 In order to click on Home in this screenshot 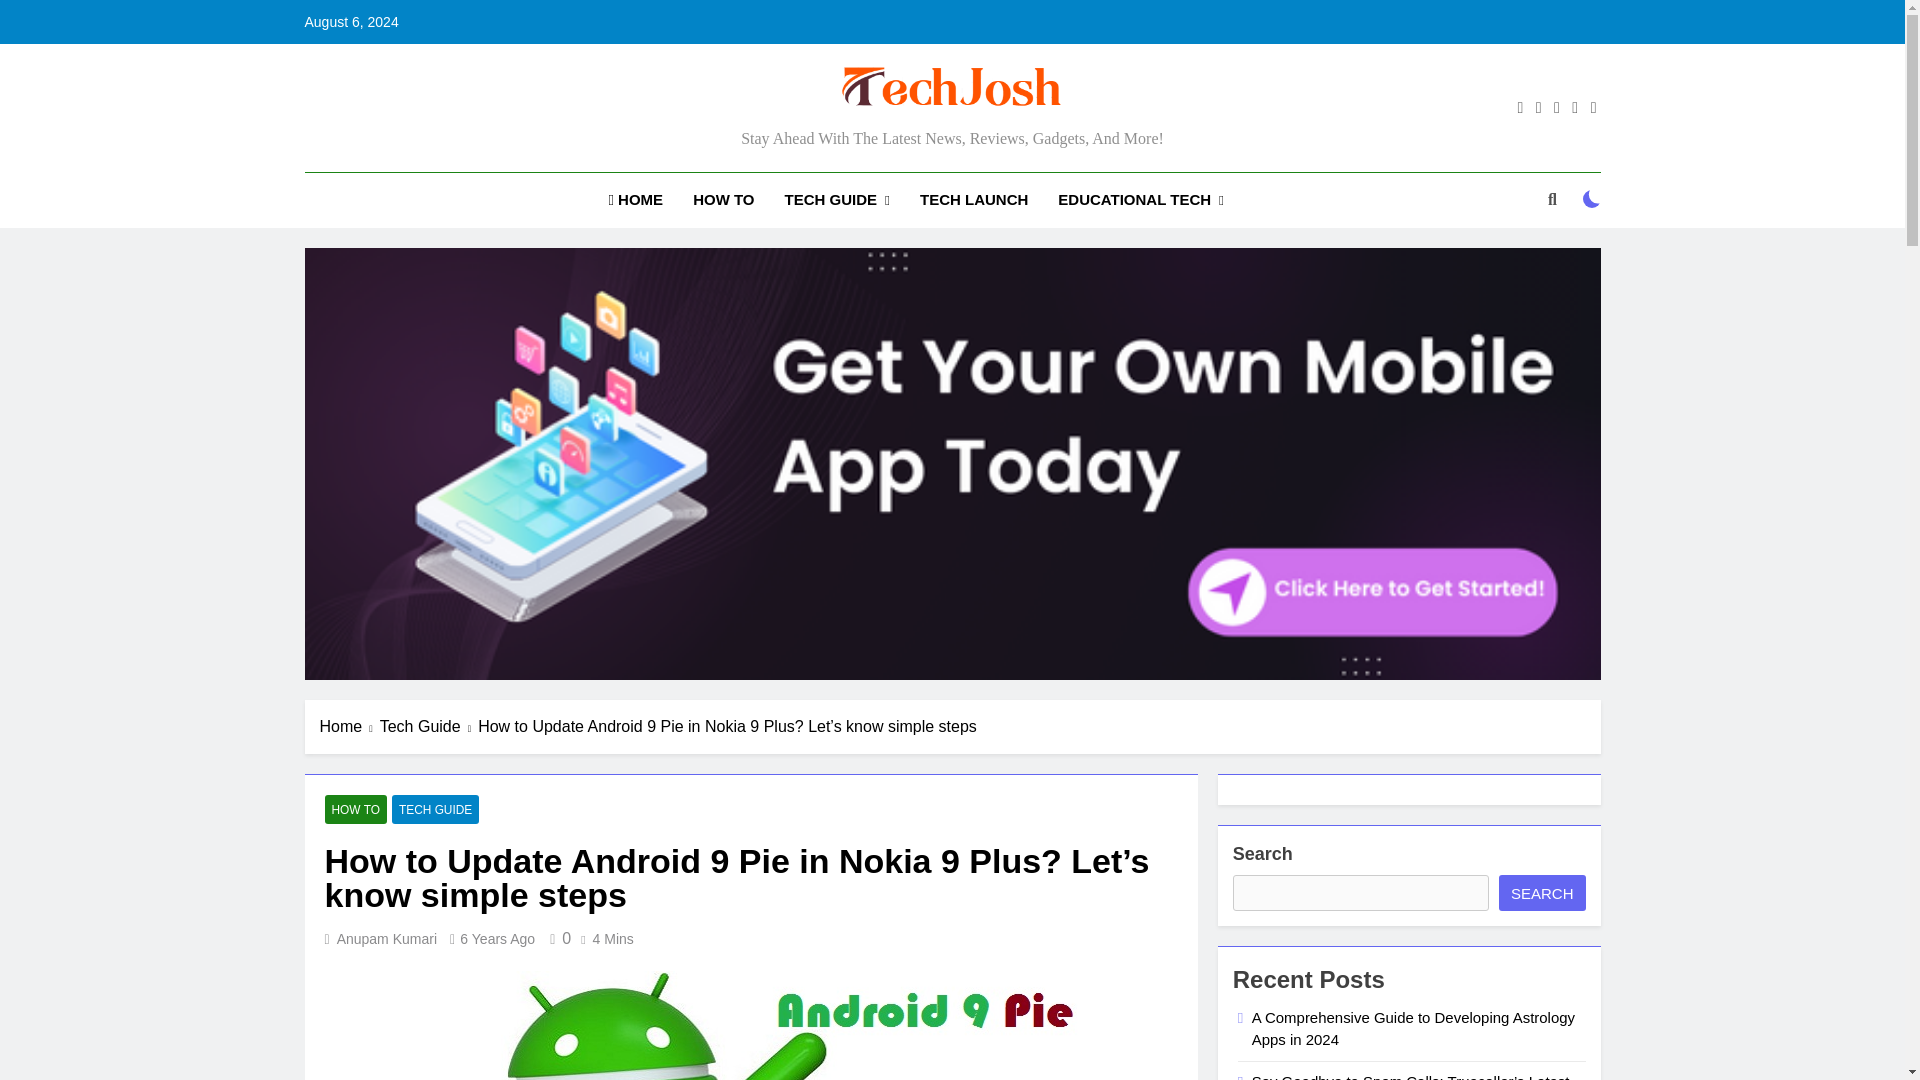, I will do `click(350, 726)`.